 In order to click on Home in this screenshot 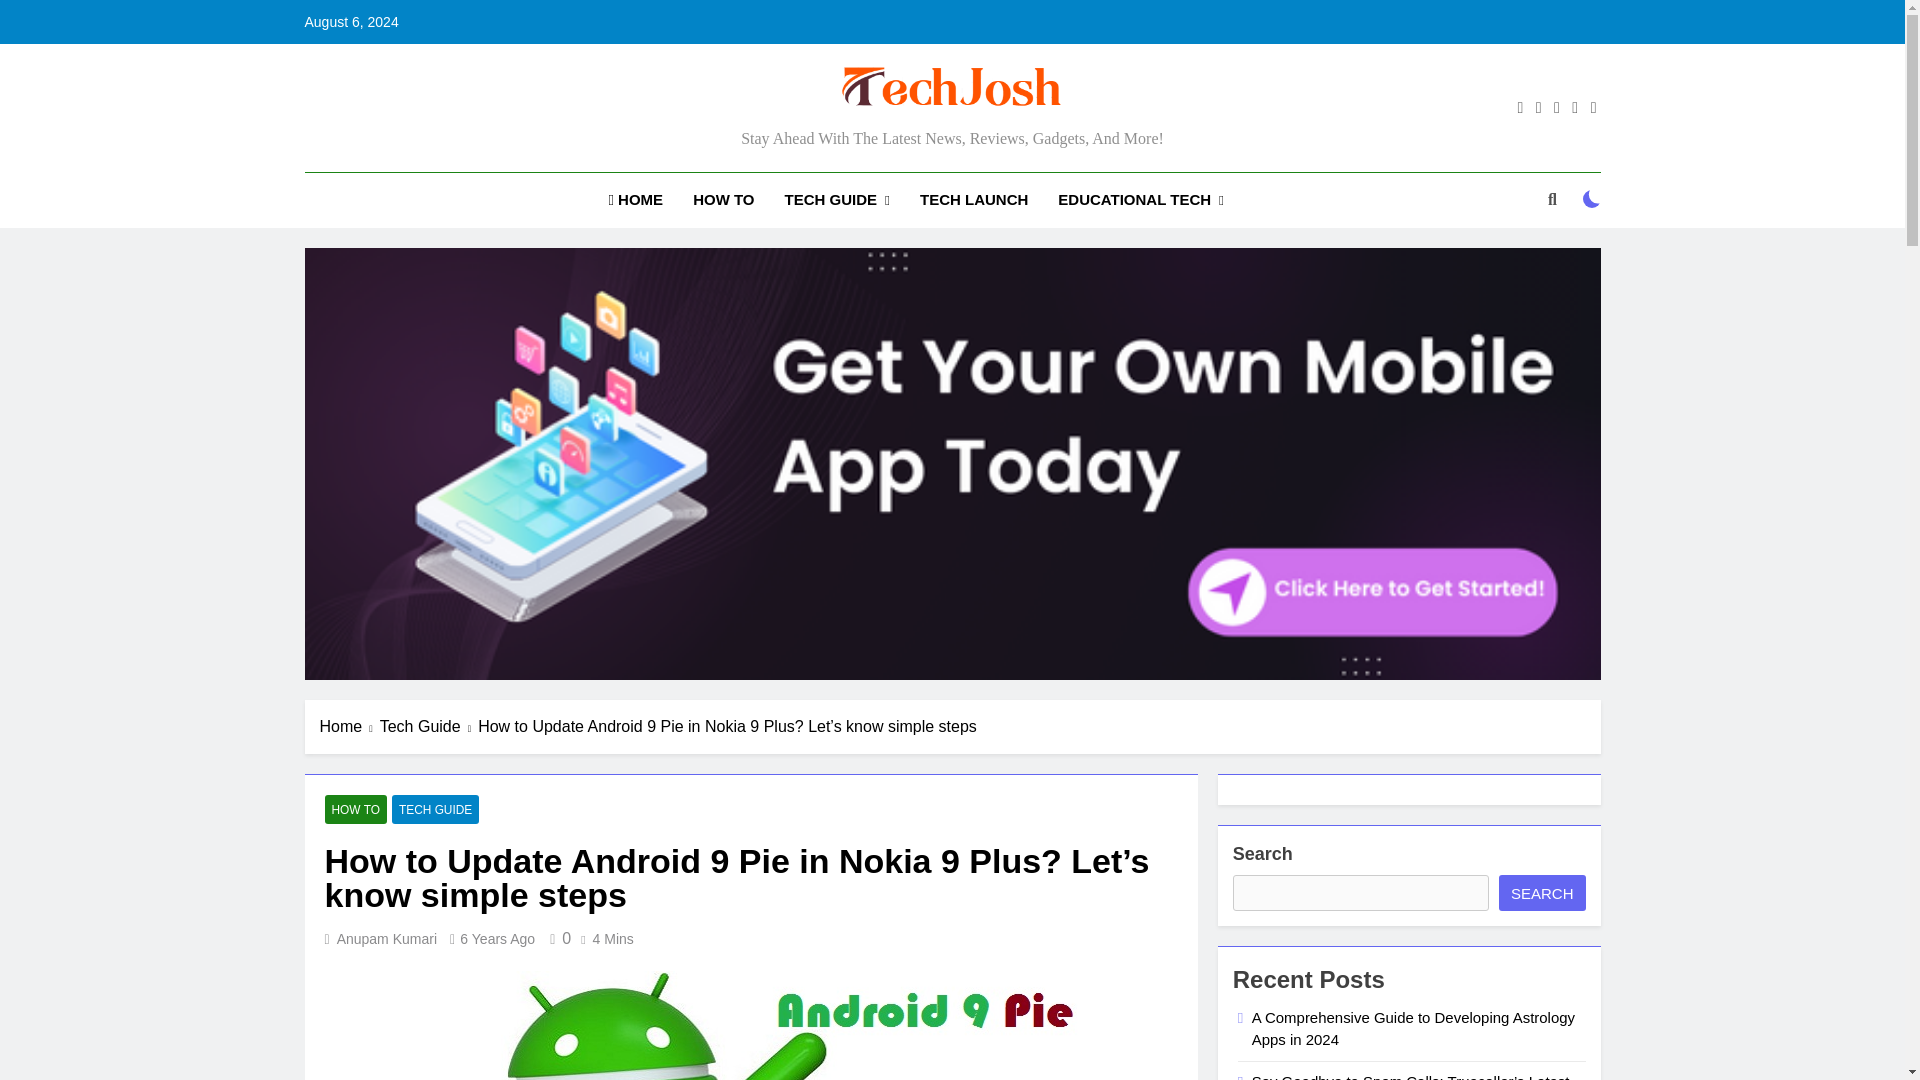, I will do `click(350, 726)`.